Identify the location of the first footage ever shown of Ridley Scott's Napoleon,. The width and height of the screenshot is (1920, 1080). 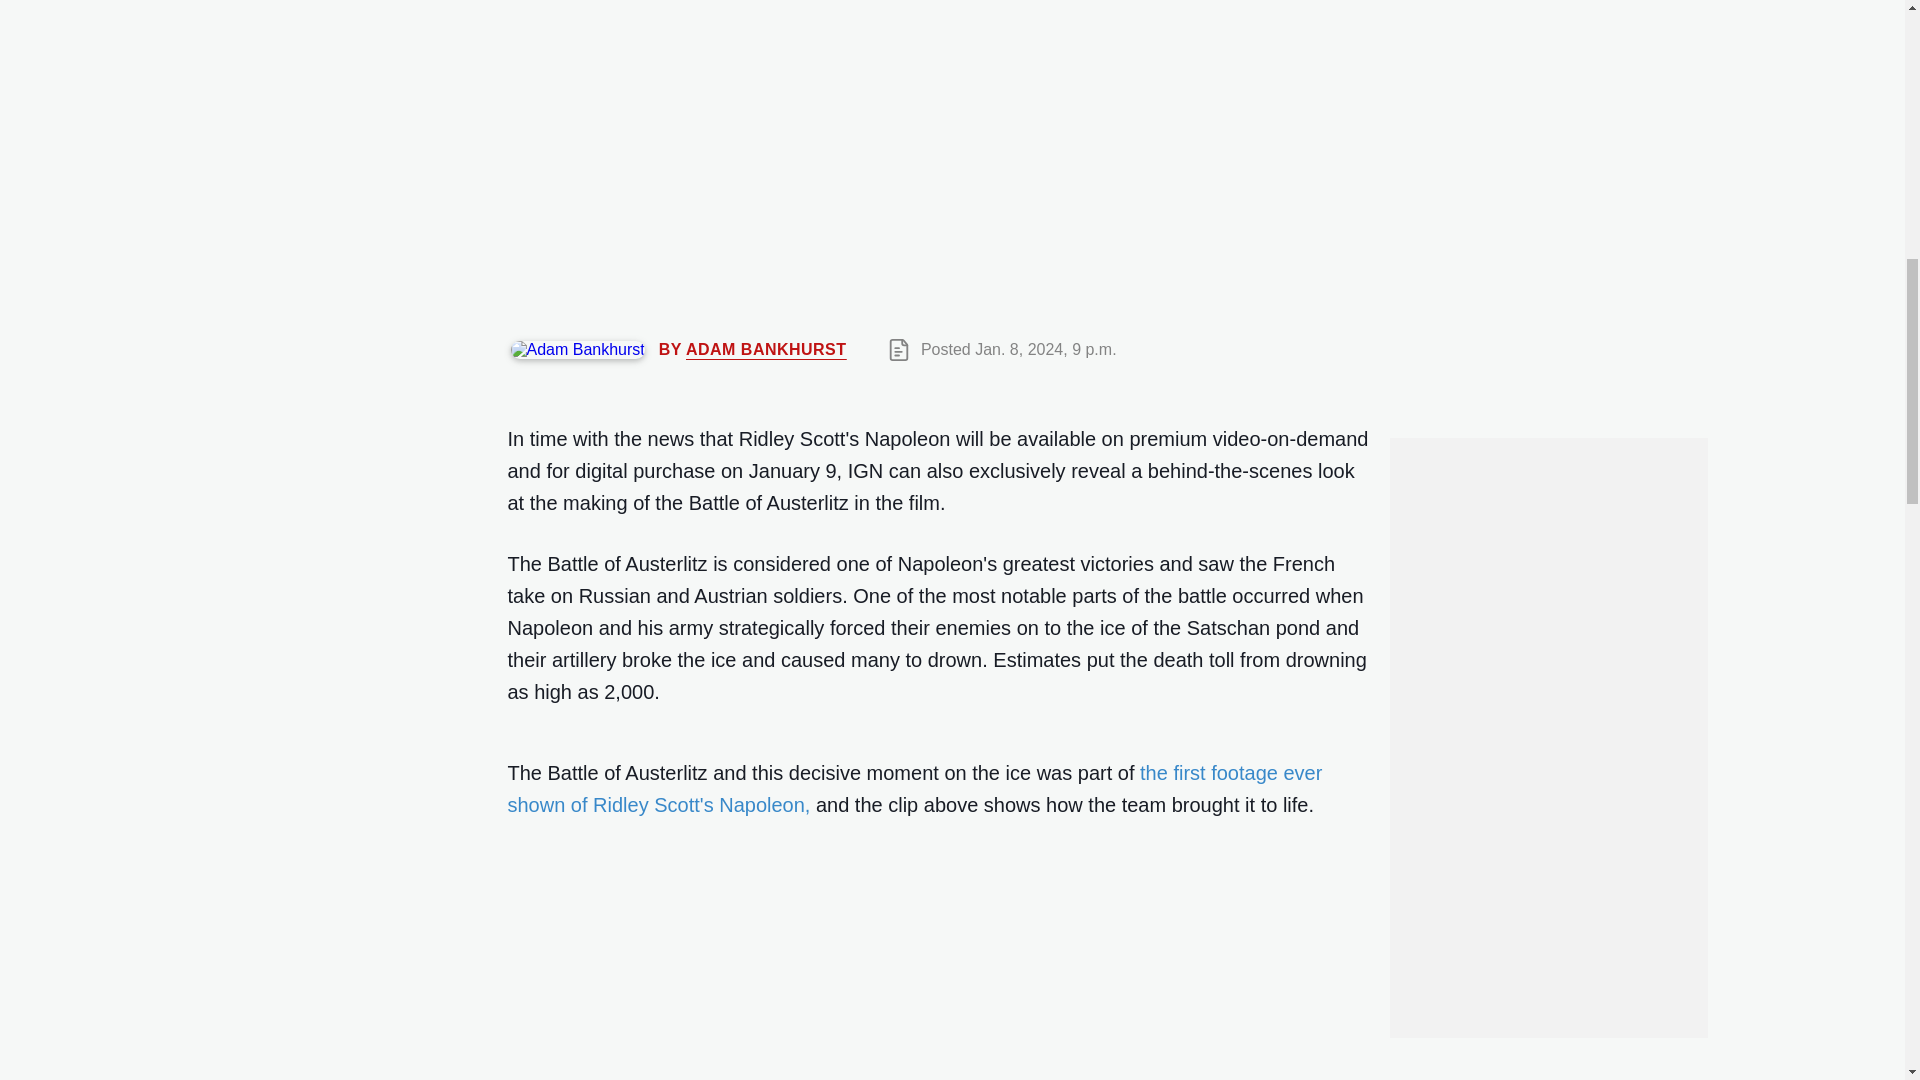
(915, 789).